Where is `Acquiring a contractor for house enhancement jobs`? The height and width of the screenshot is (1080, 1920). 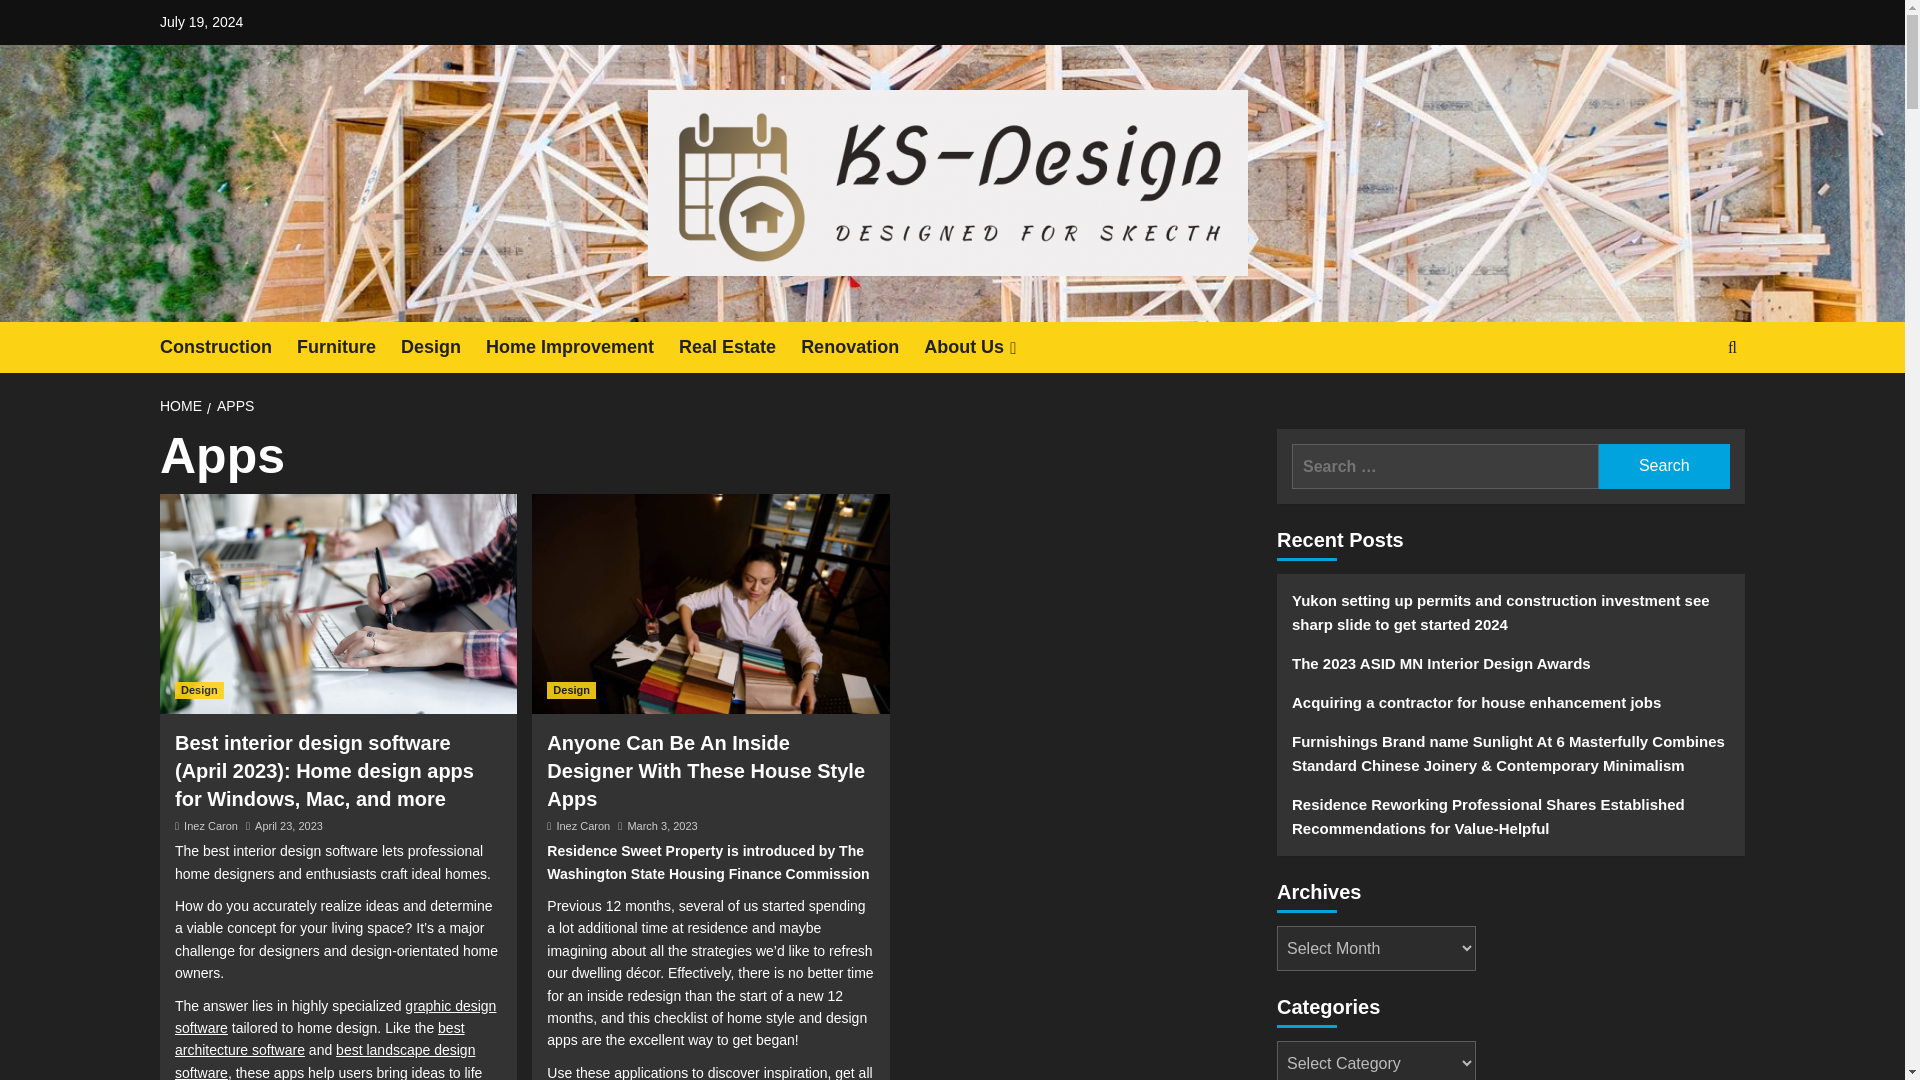
Acquiring a contractor for house enhancement jobs is located at coordinates (1510, 710).